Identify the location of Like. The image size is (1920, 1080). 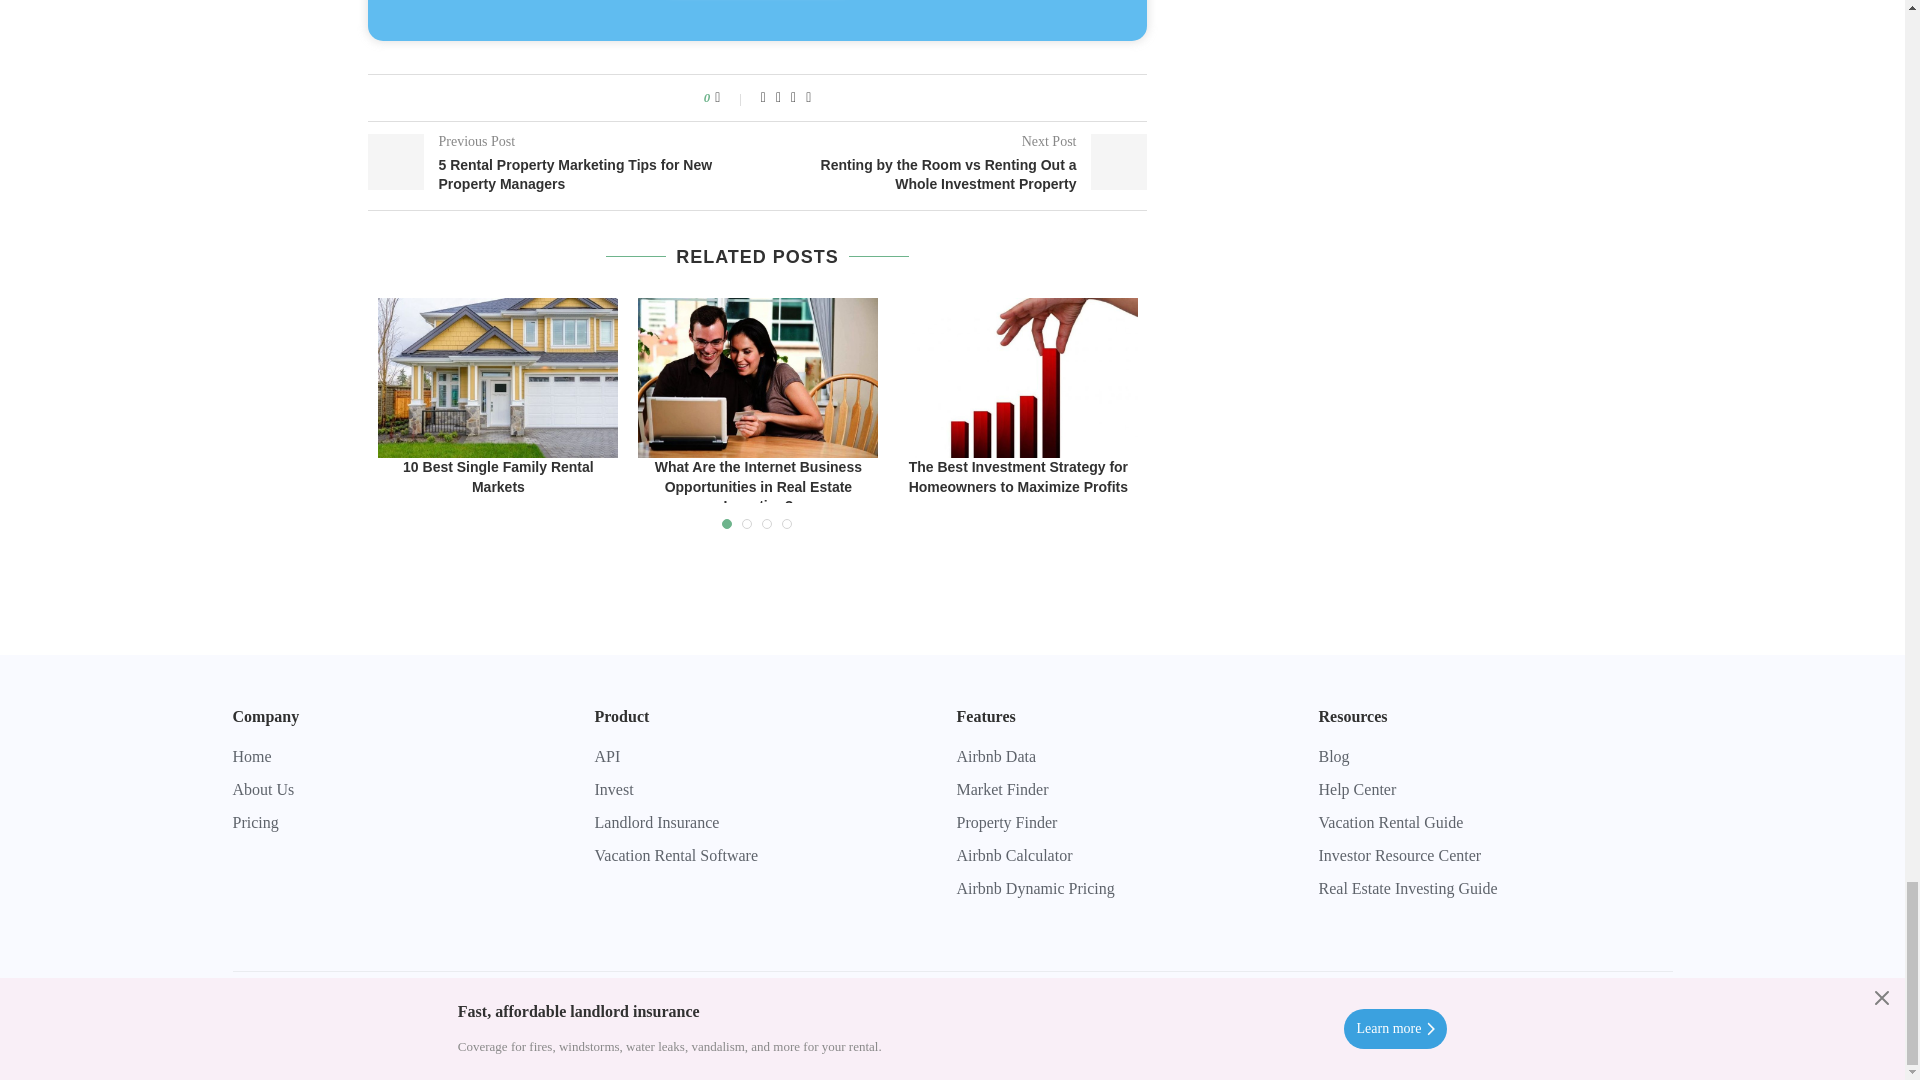
(730, 97).